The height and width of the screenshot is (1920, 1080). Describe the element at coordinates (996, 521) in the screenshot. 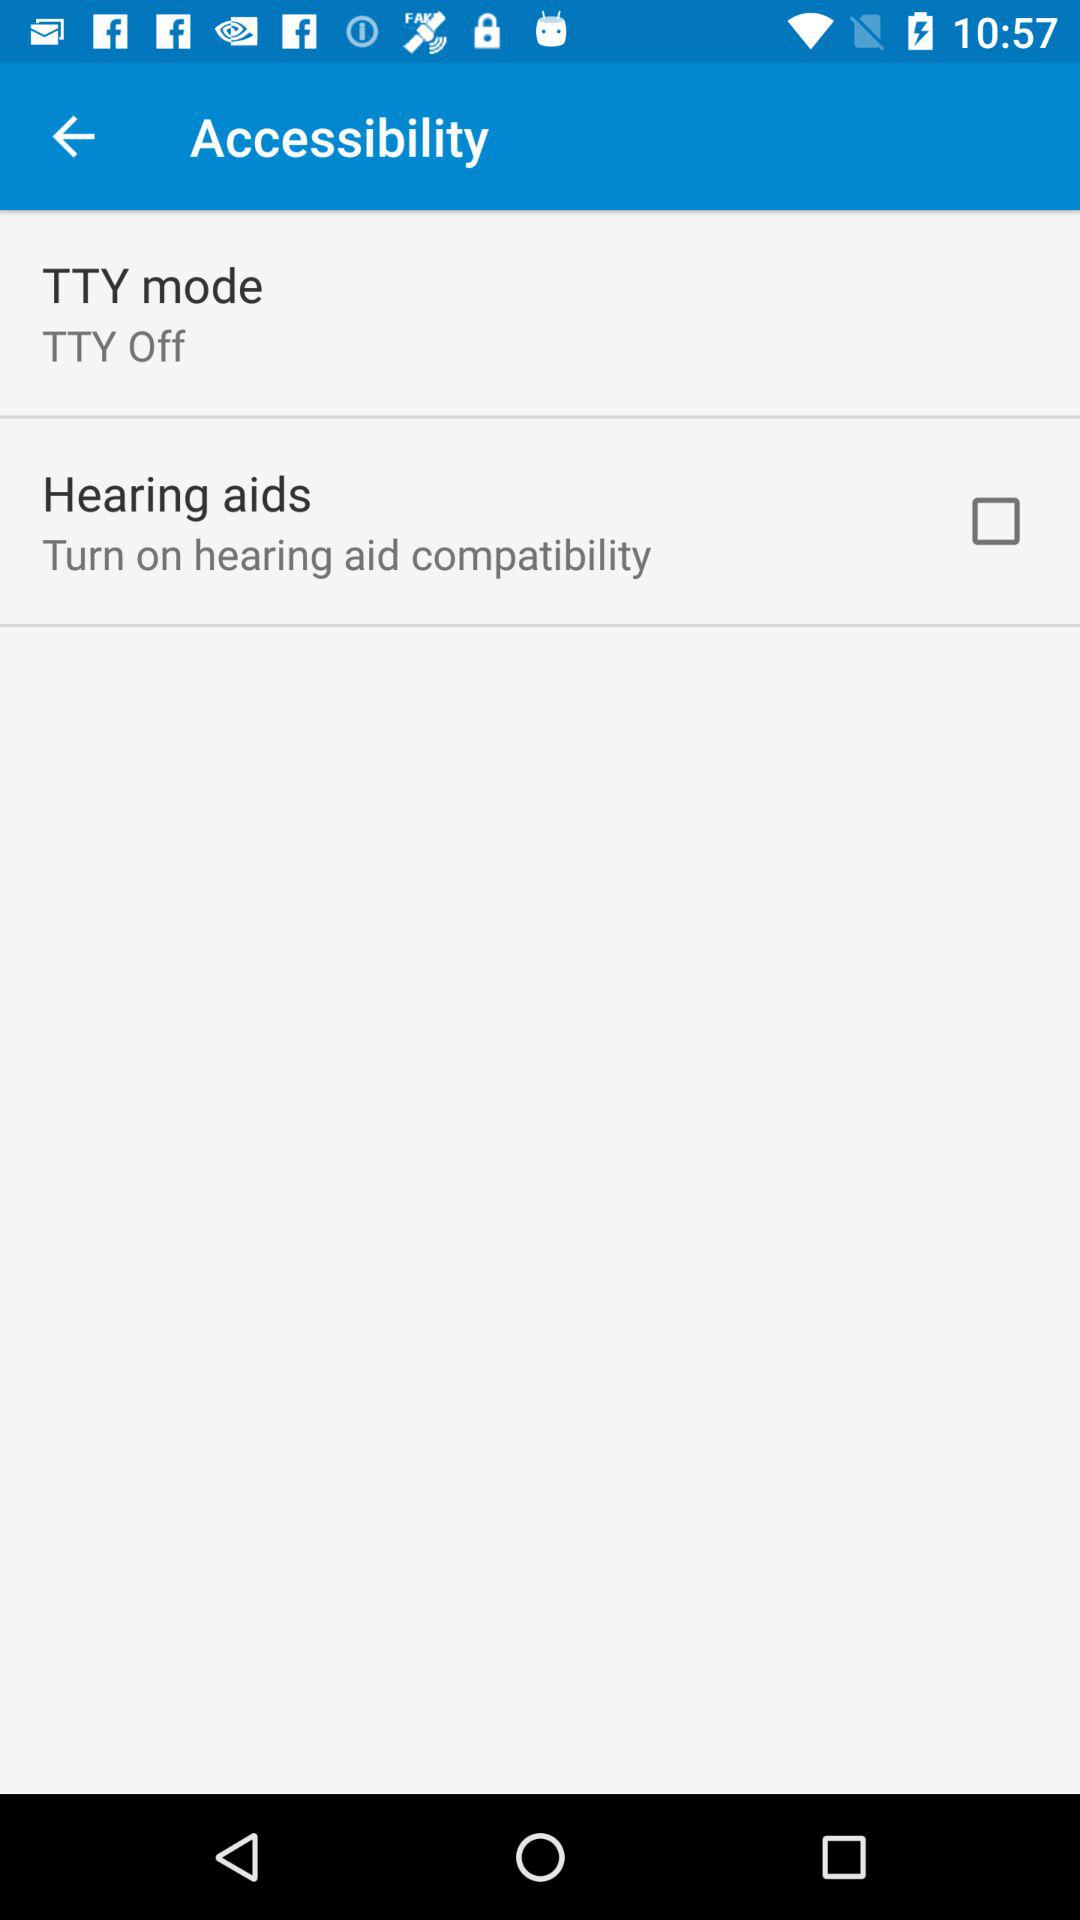

I see `open the app to the right of the turn on hearing icon` at that location.